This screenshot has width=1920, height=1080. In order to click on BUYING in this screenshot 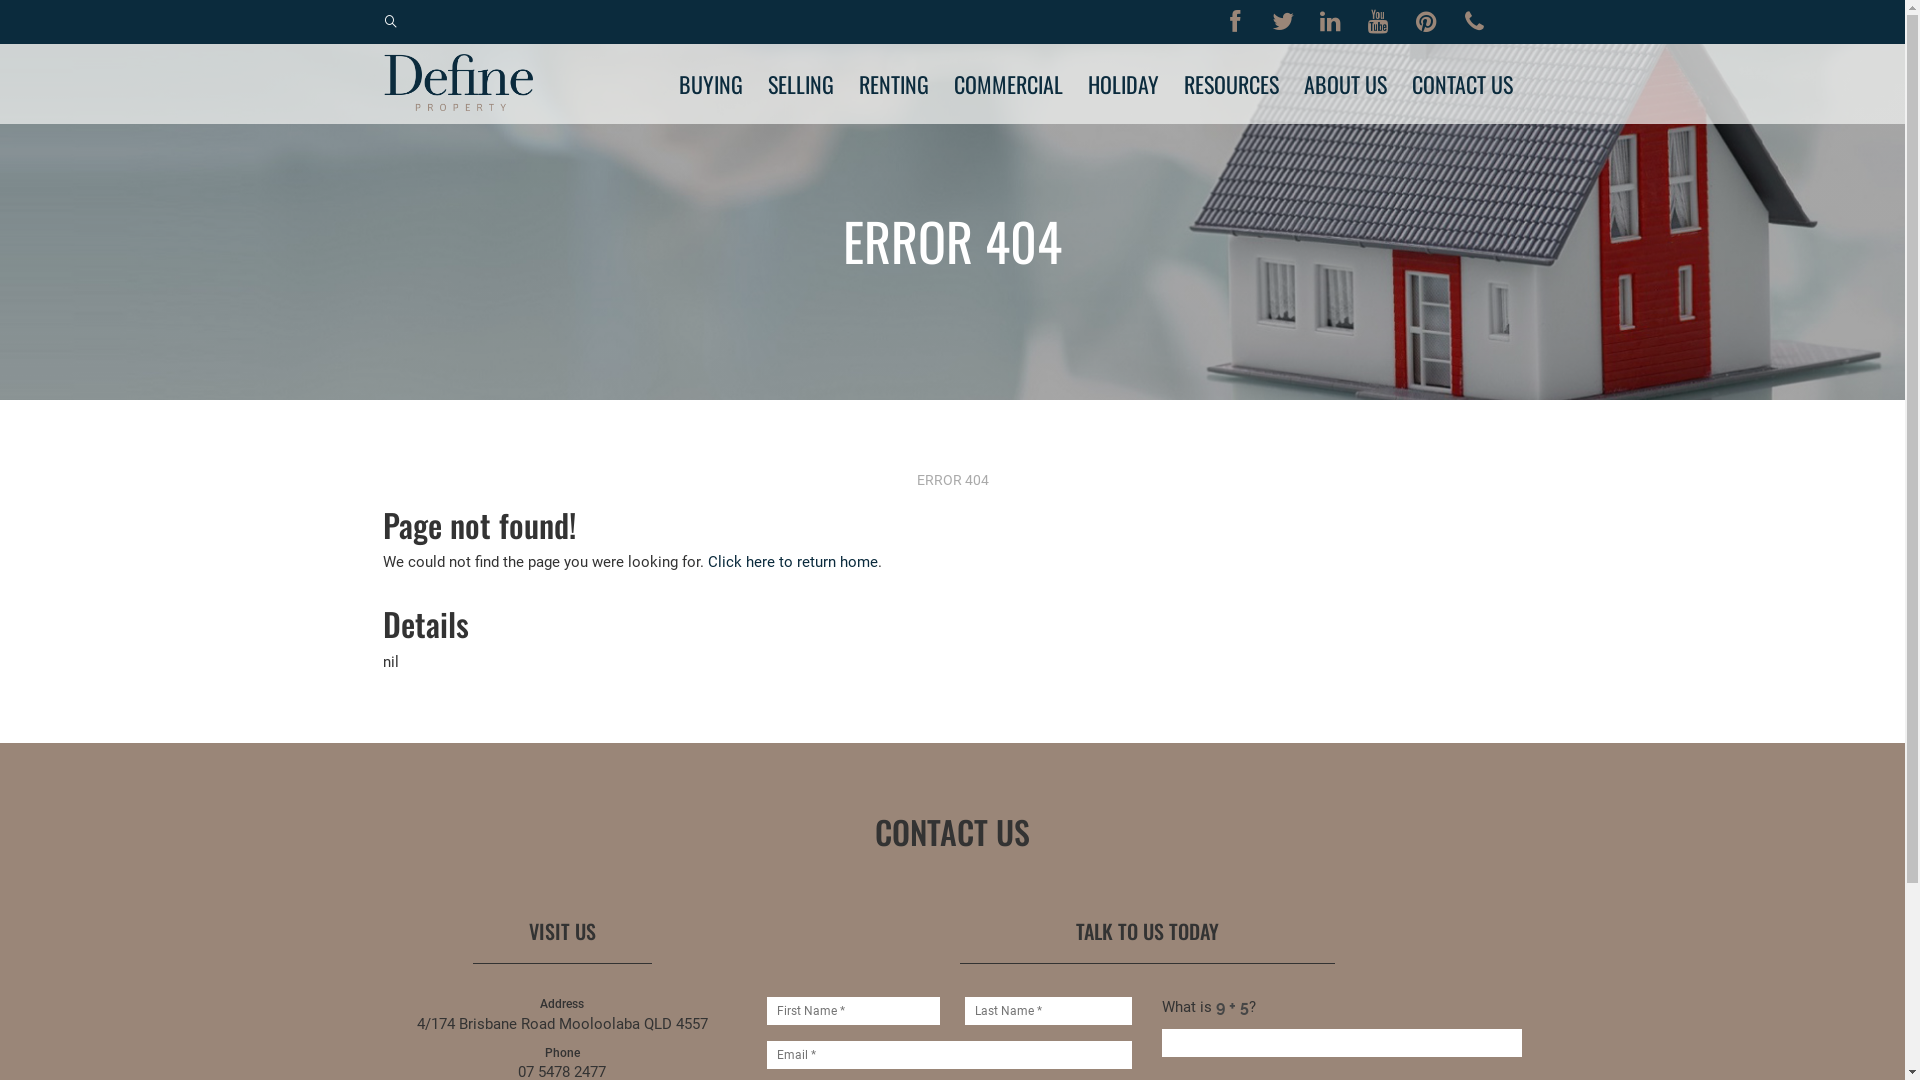, I will do `click(710, 84)`.